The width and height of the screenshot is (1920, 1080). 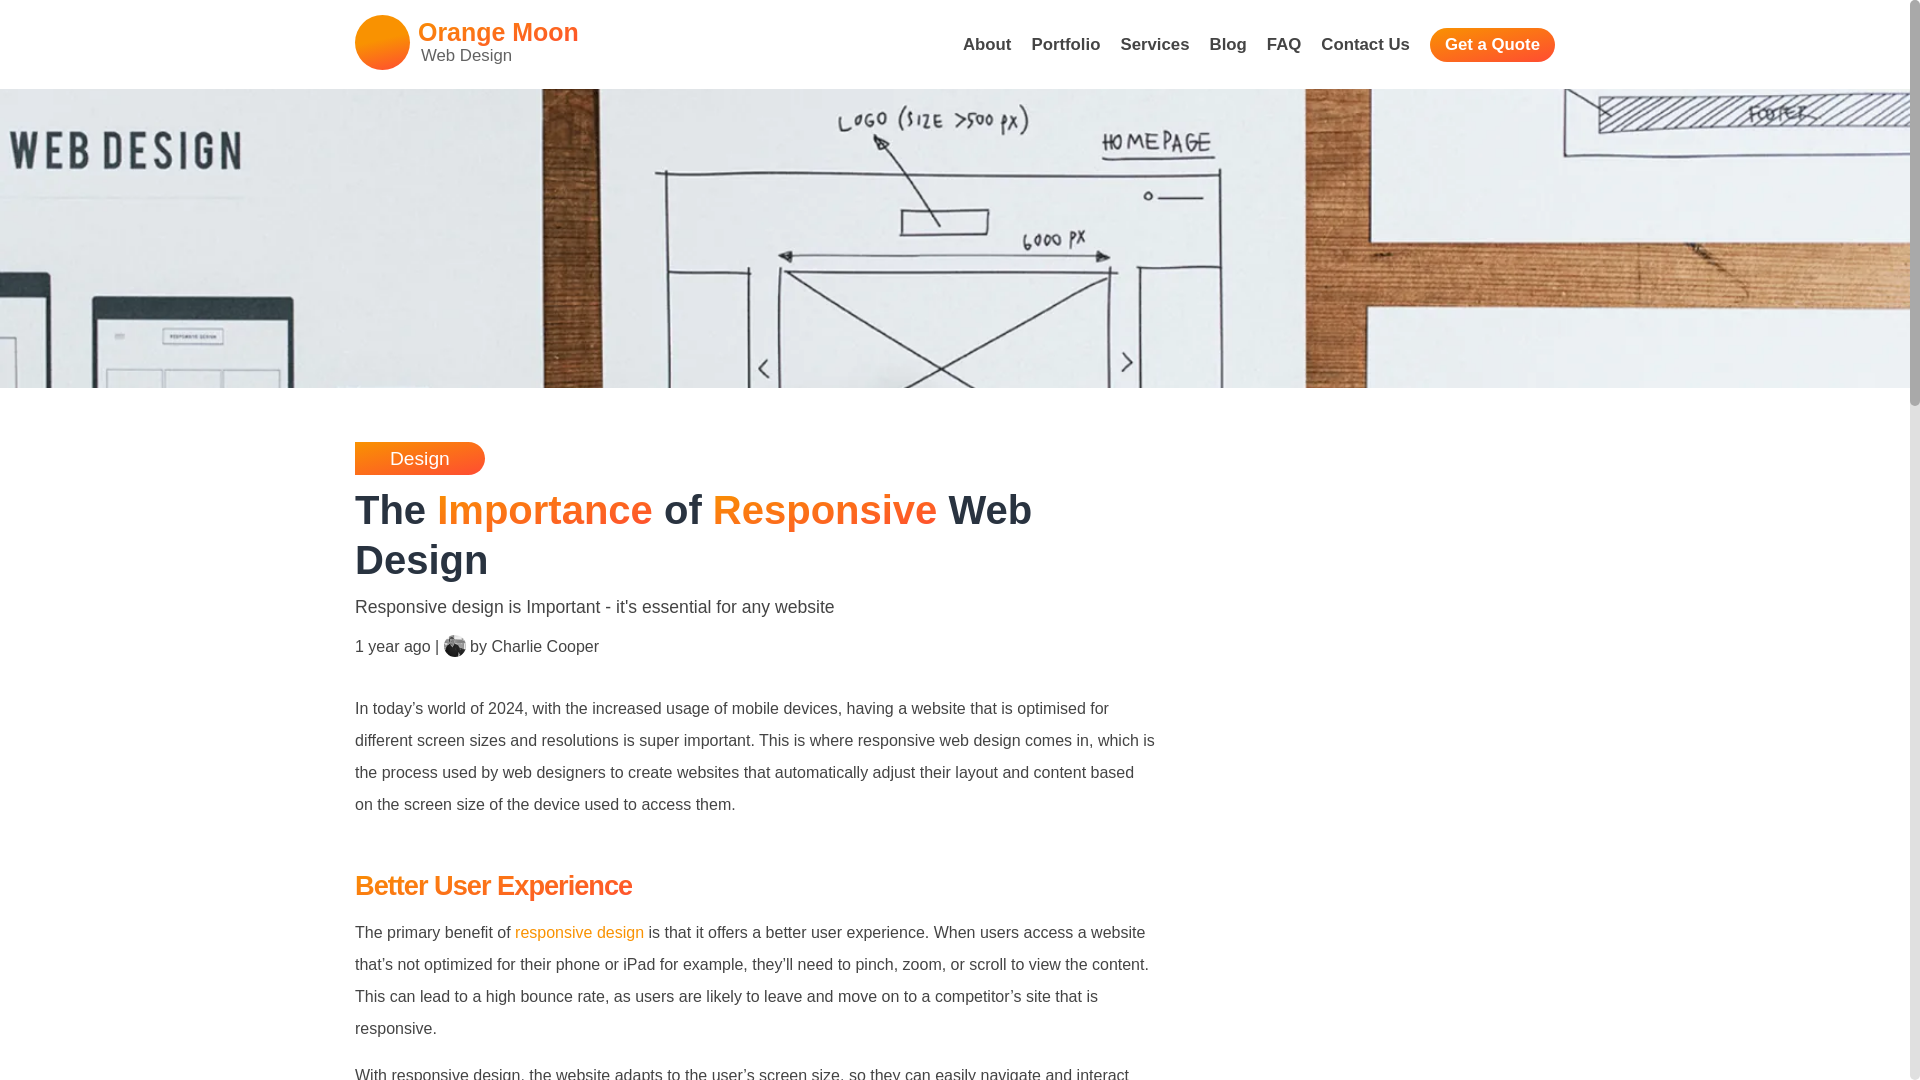 I want to click on Services, so click(x=1228, y=46).